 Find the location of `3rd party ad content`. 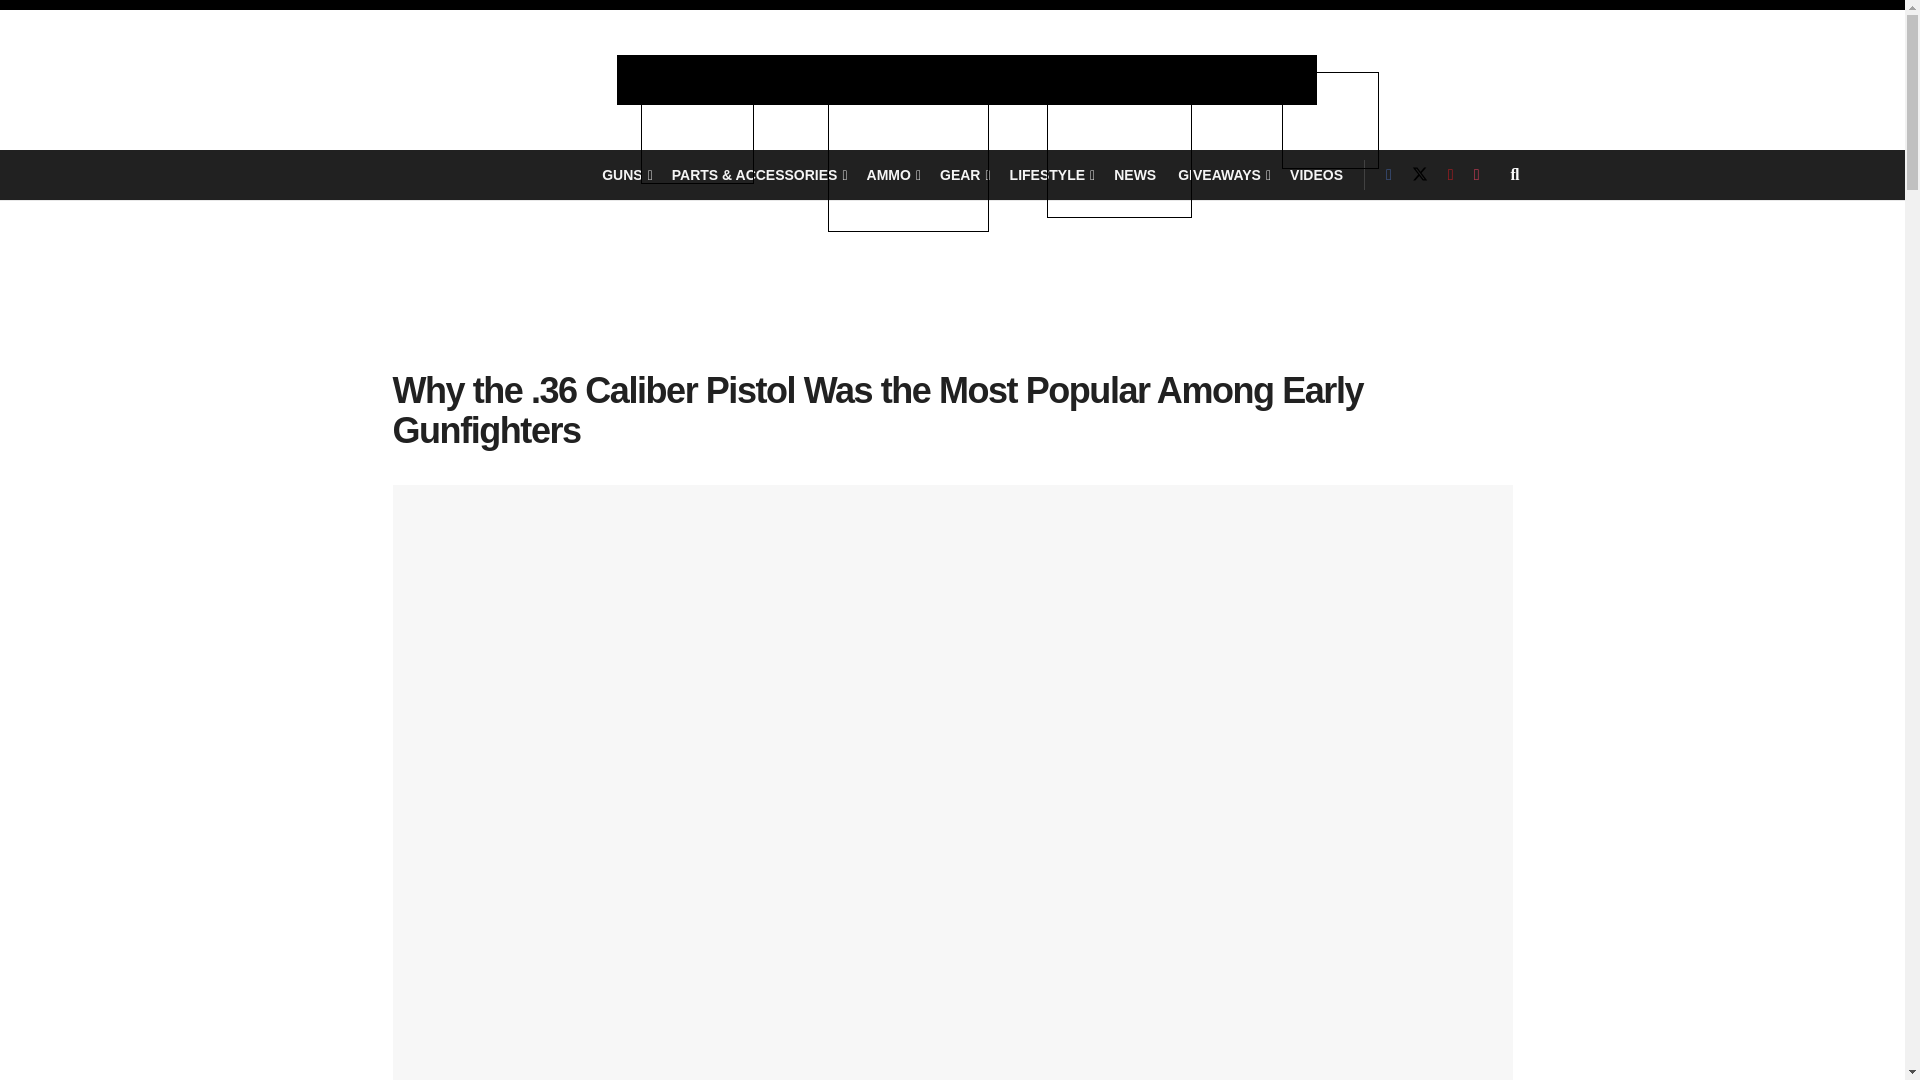

3rd party ad content is located at coordinates (952, 306).